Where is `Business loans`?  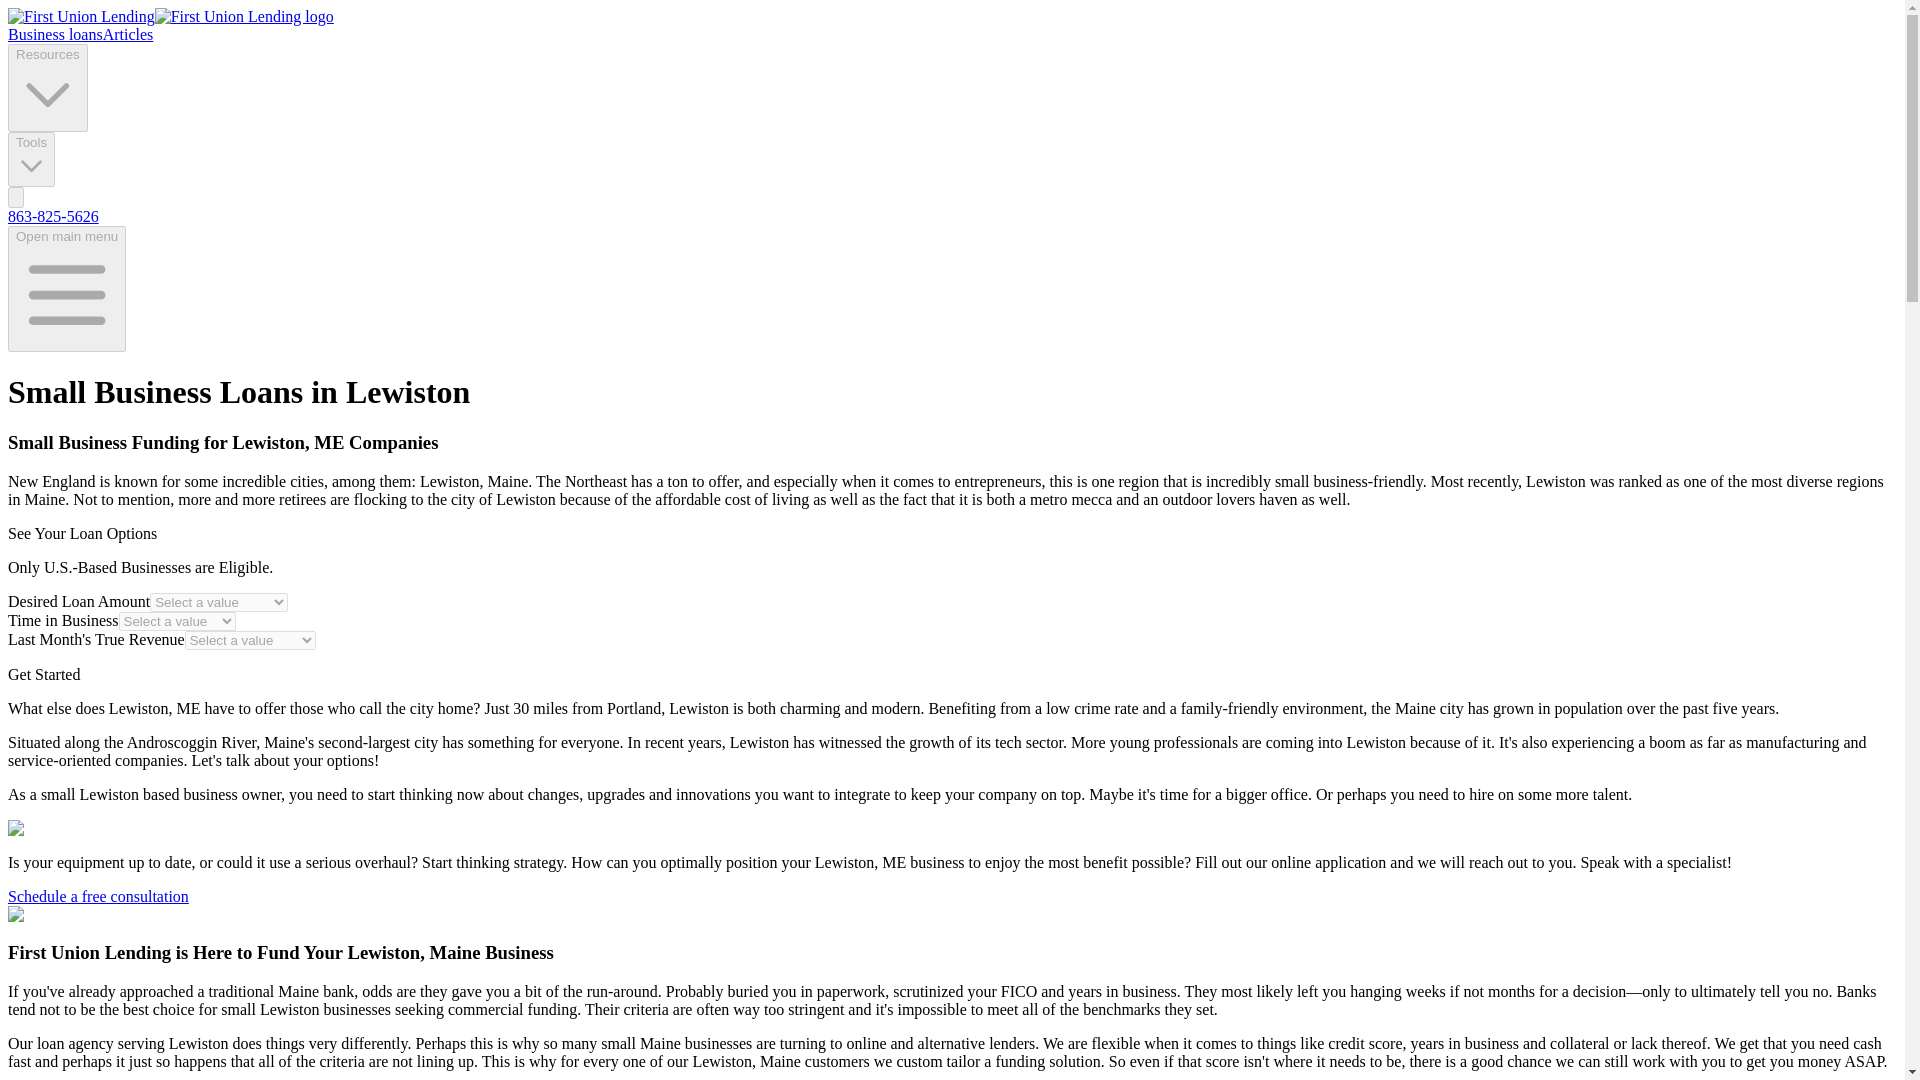
Business loans is located at coordinates (55, 34).